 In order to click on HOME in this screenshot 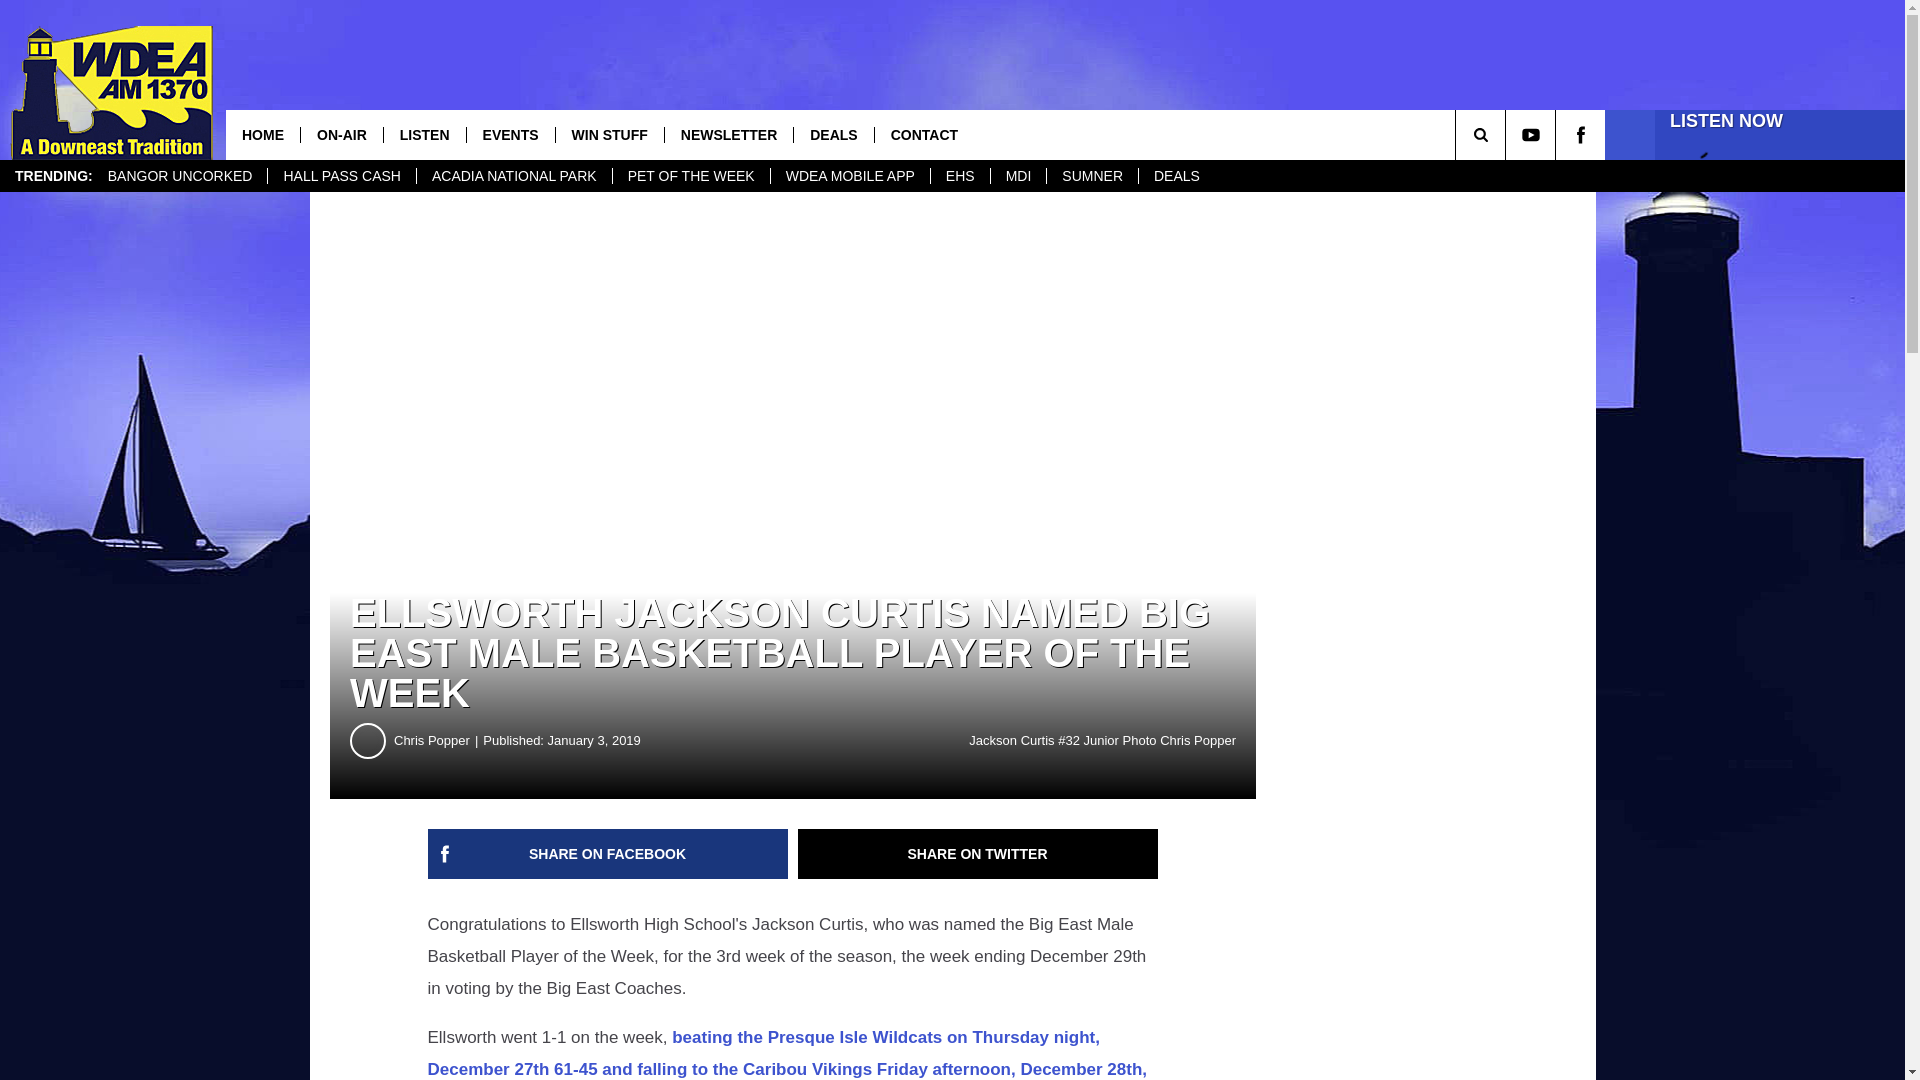, I will do `click(262, 134)`.